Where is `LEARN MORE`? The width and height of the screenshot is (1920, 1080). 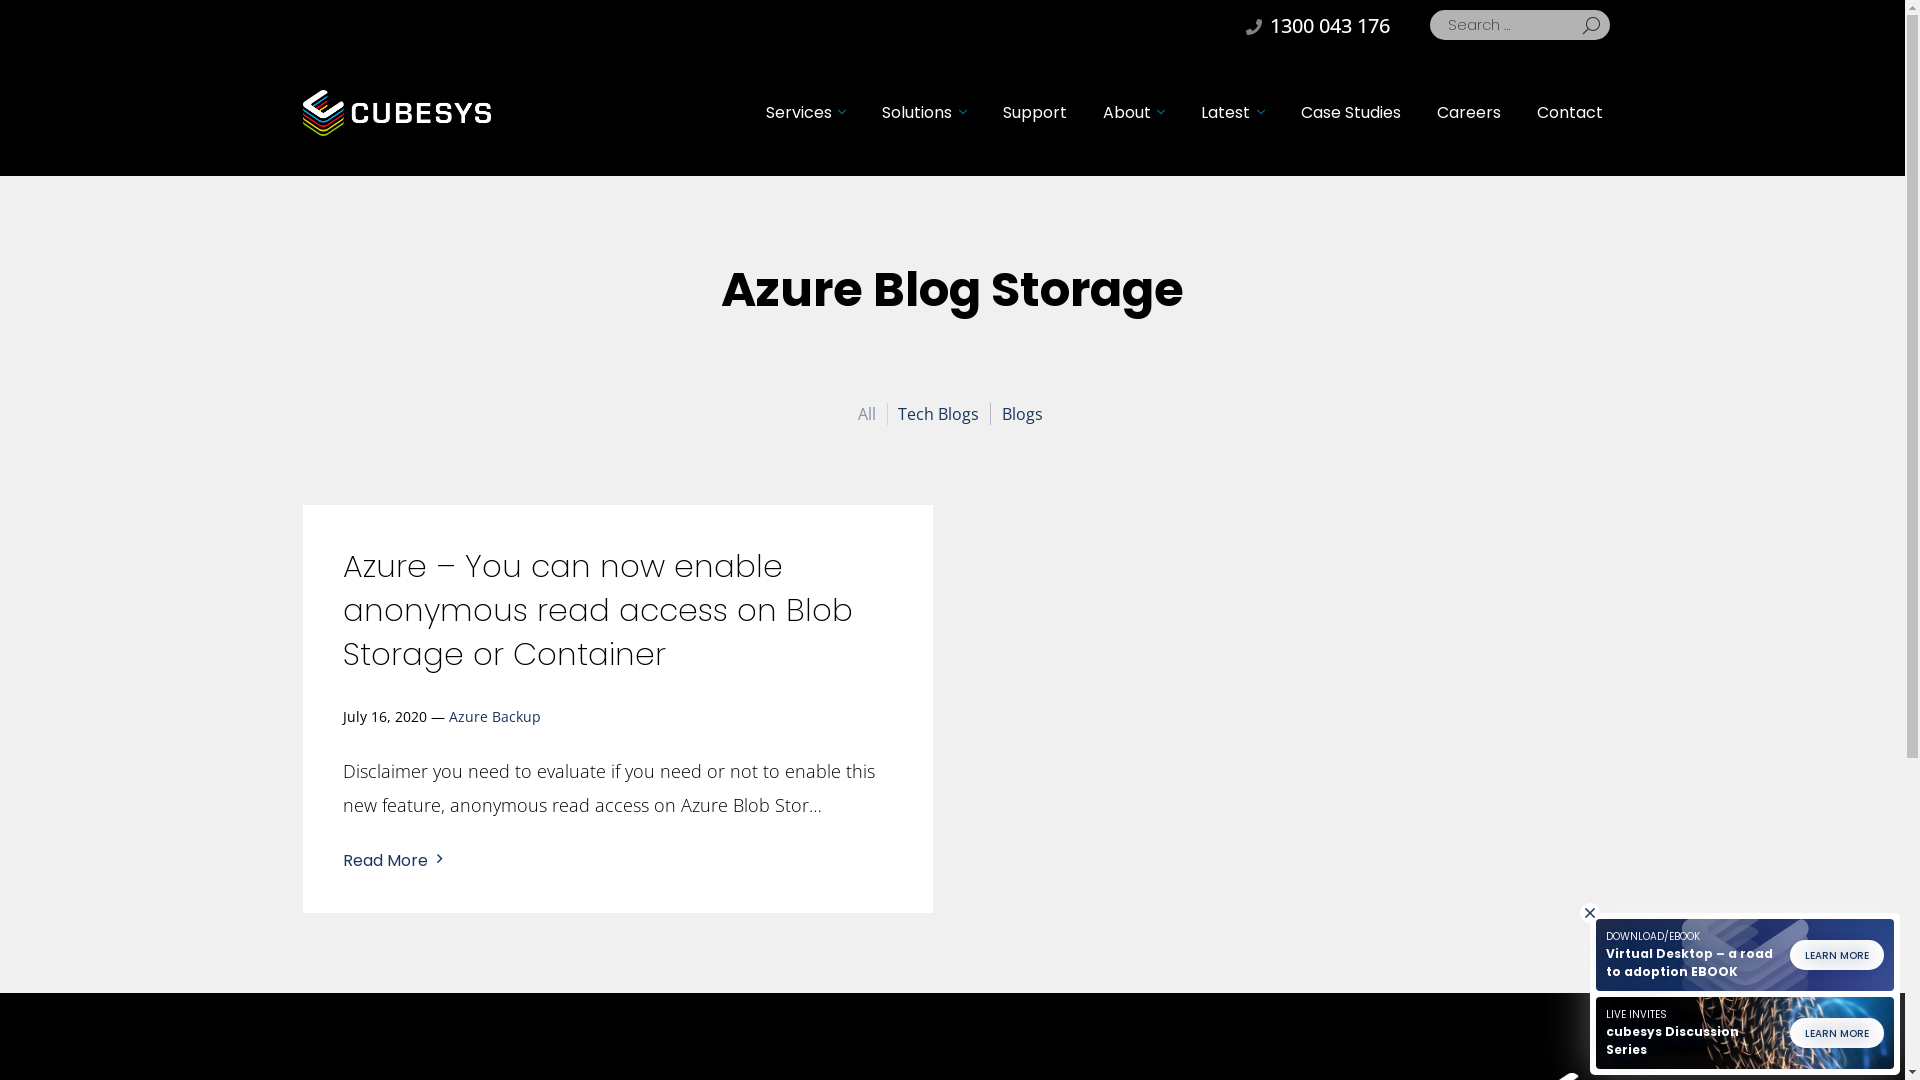 LEARN MORE is located at coordinates (1837, 955).